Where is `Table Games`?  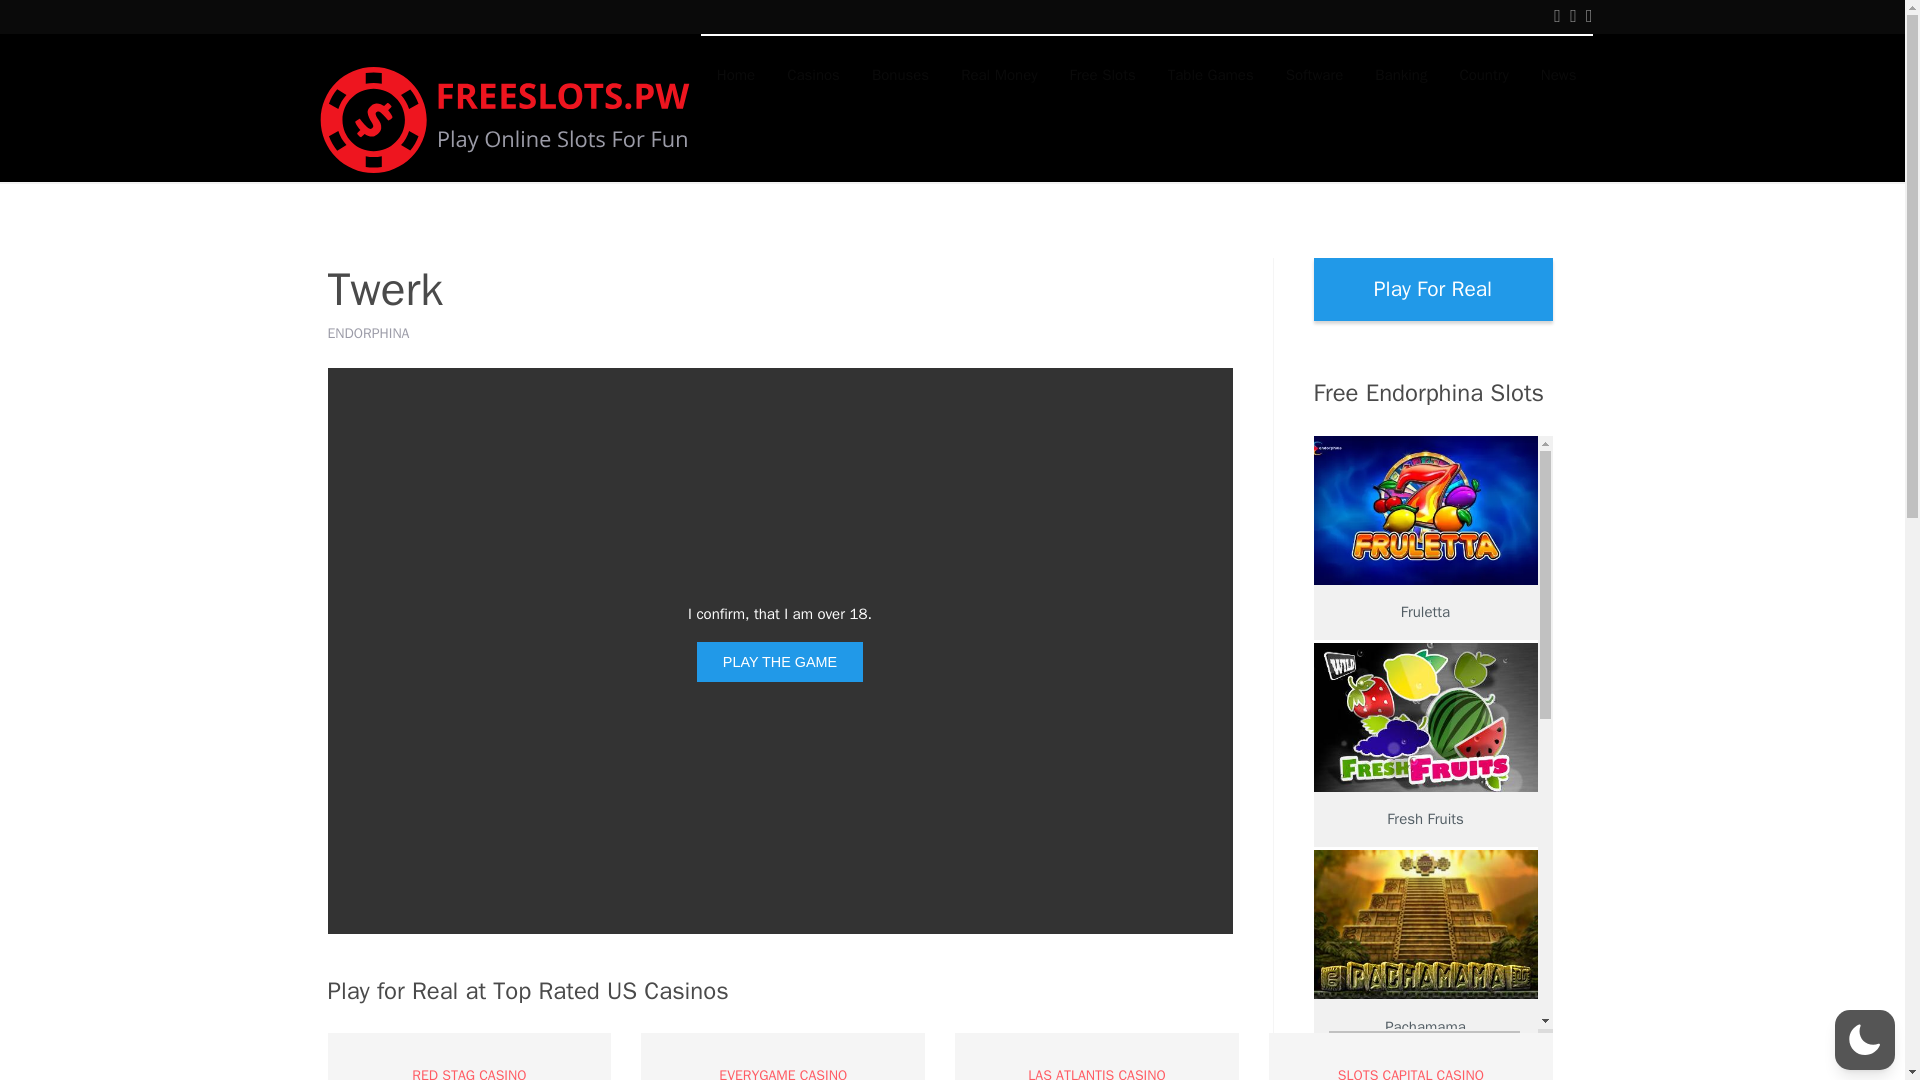
Table Games is located at coordinates (1210, 74).